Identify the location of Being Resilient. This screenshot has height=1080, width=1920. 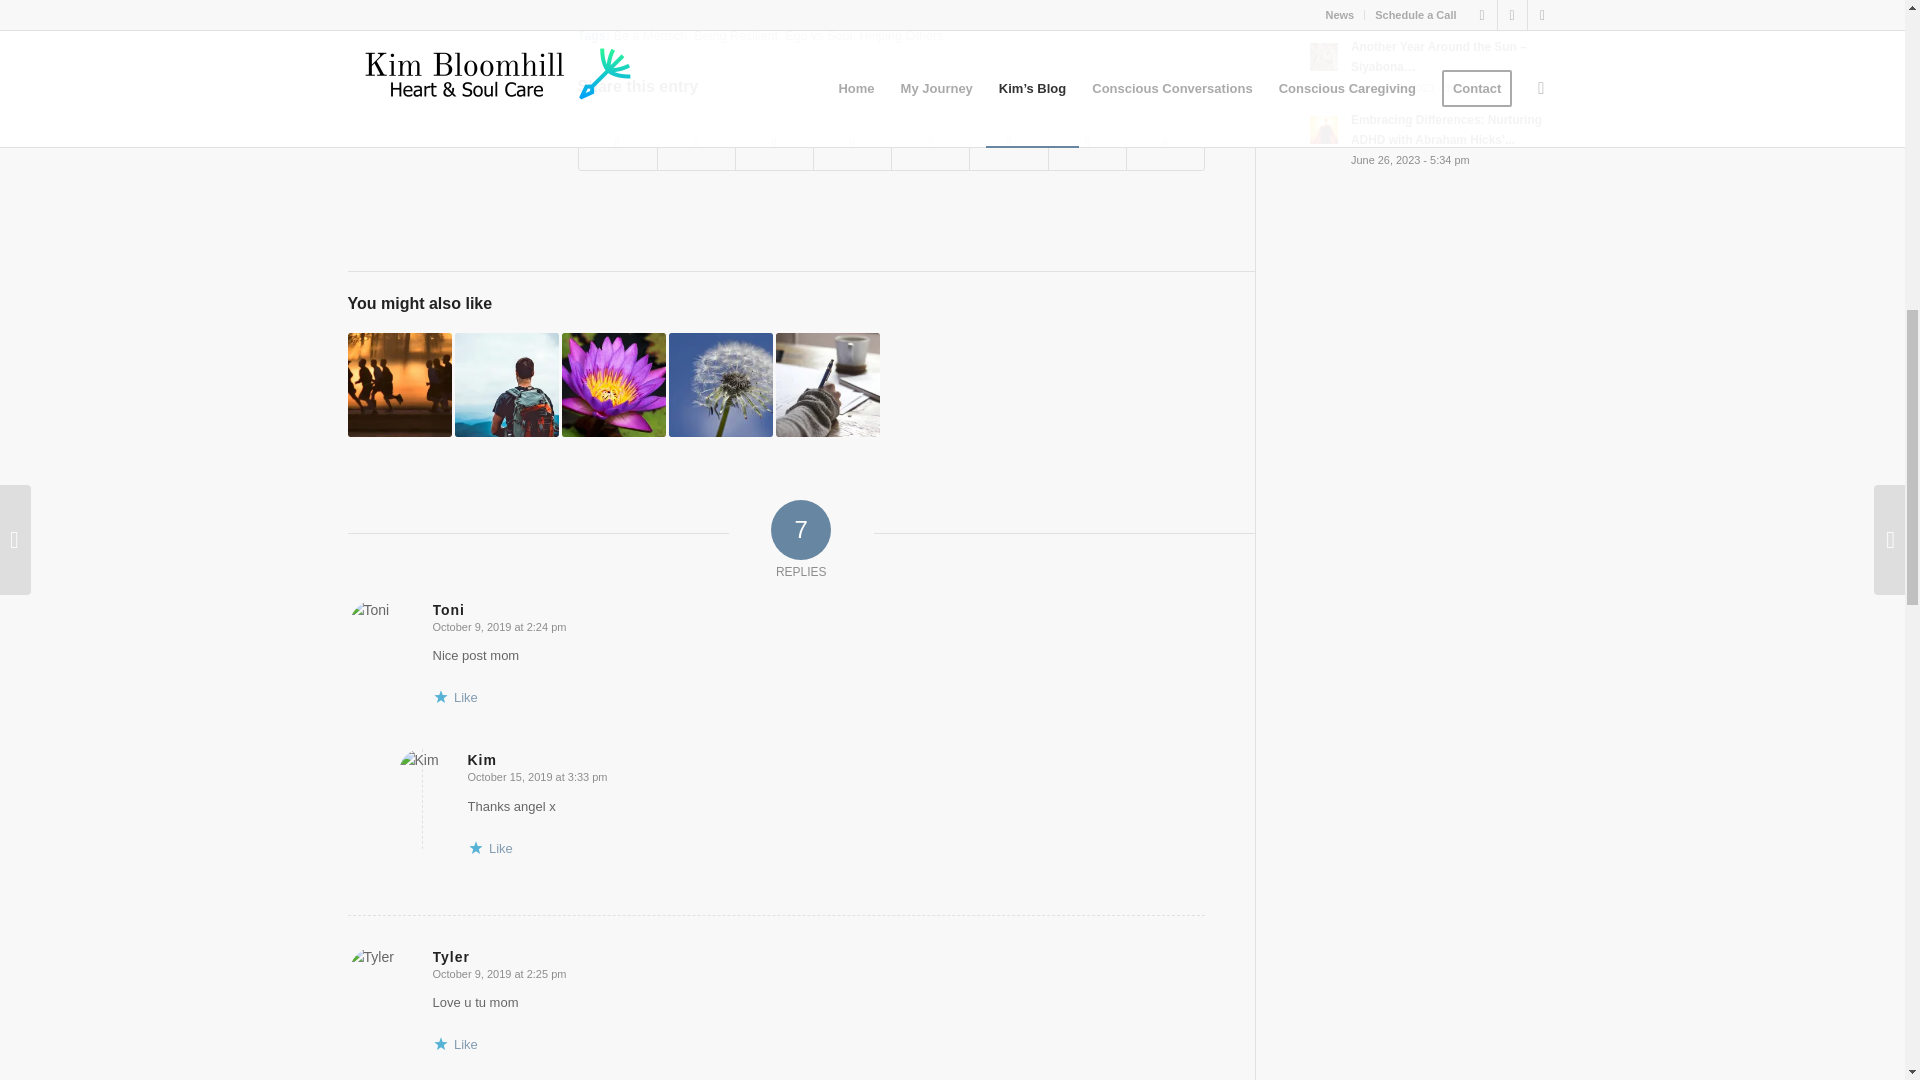
(735, 36).